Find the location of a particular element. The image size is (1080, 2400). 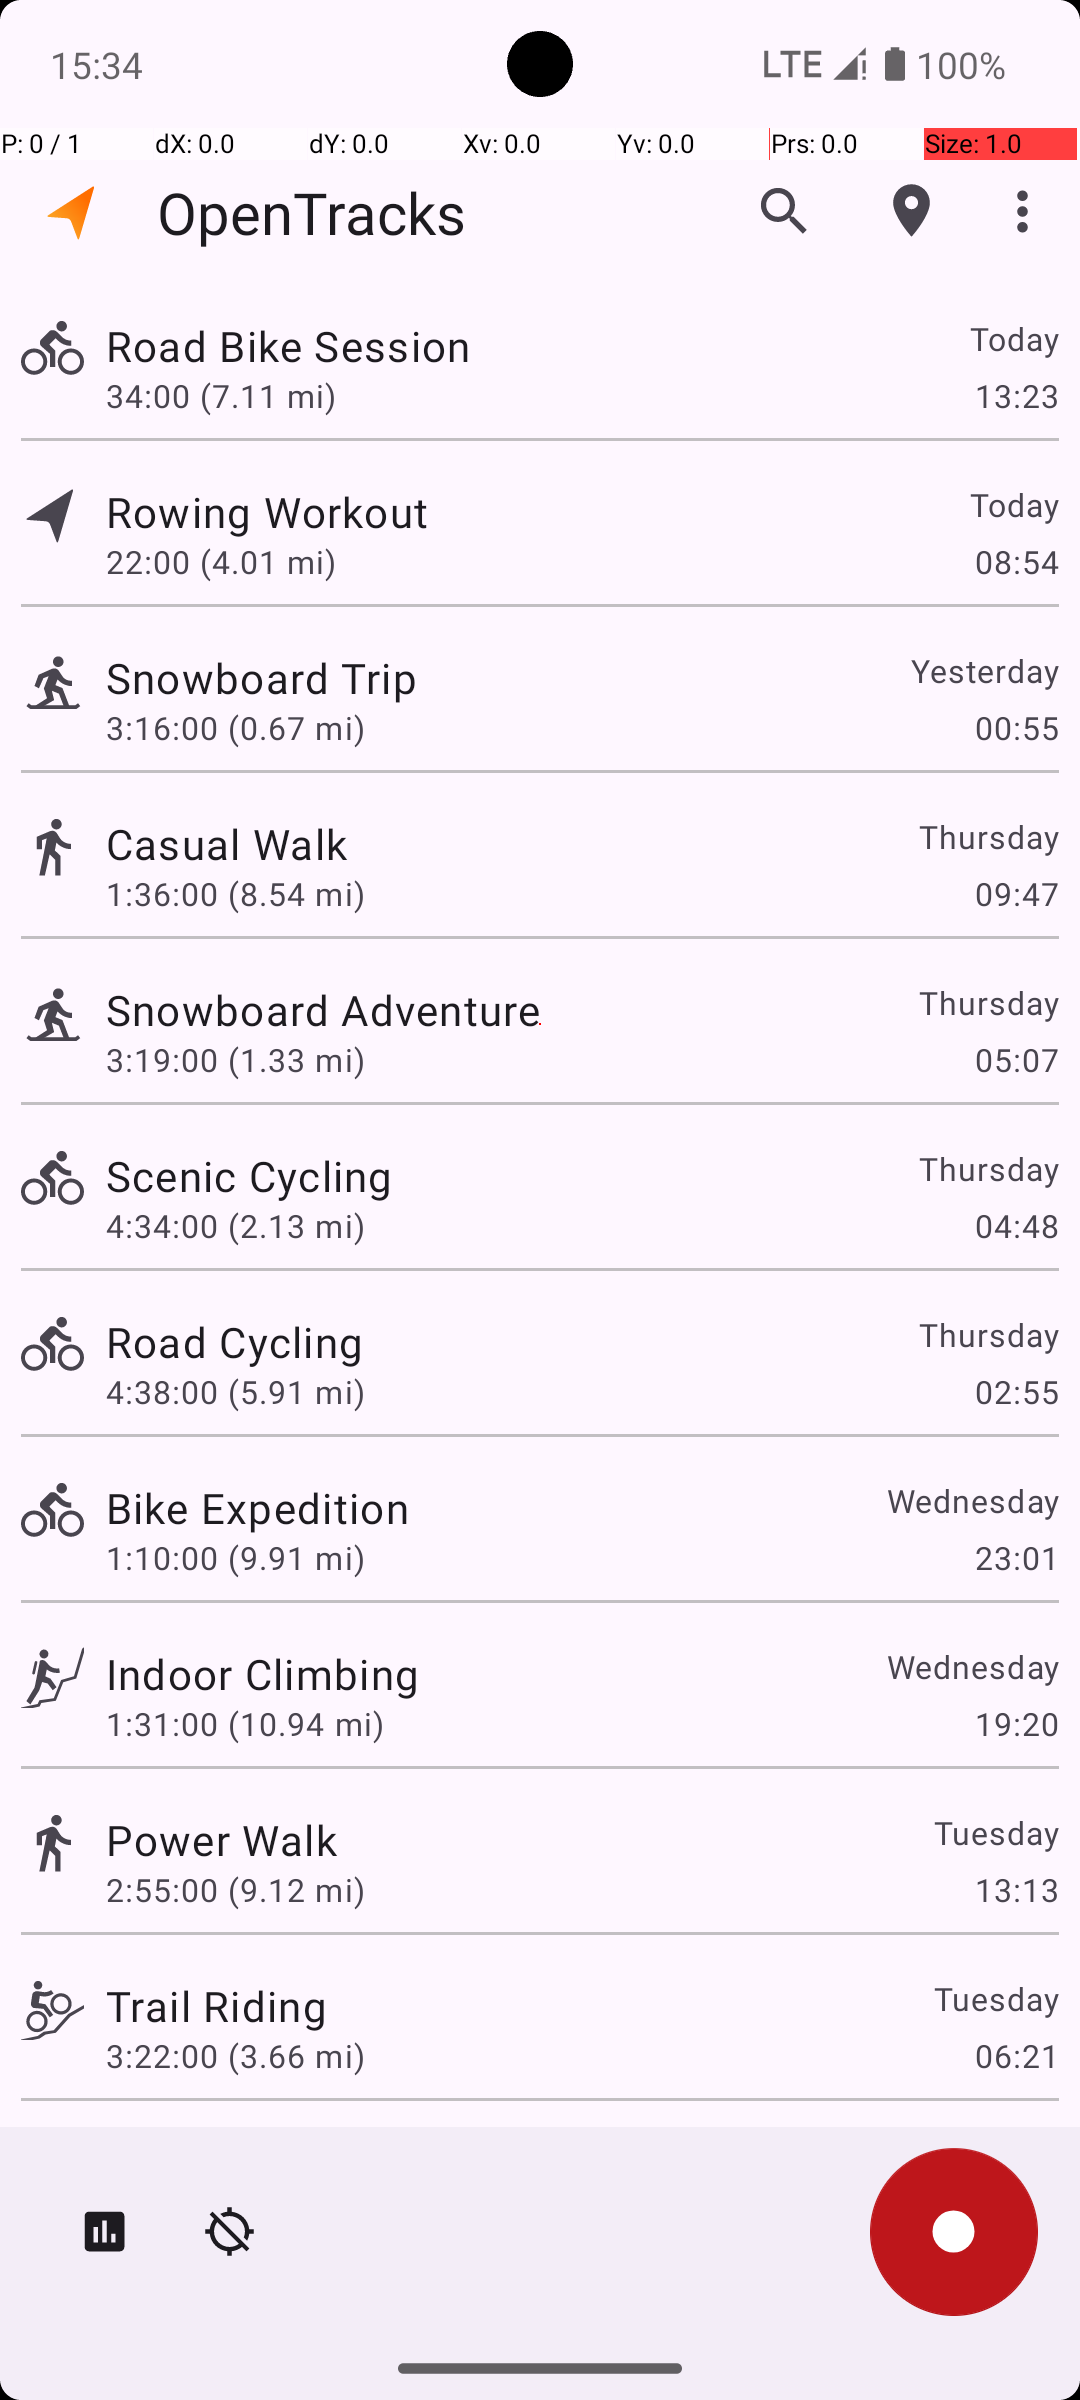

3:19:00 (1.33 mi) is located at coordinates (236, 1060).